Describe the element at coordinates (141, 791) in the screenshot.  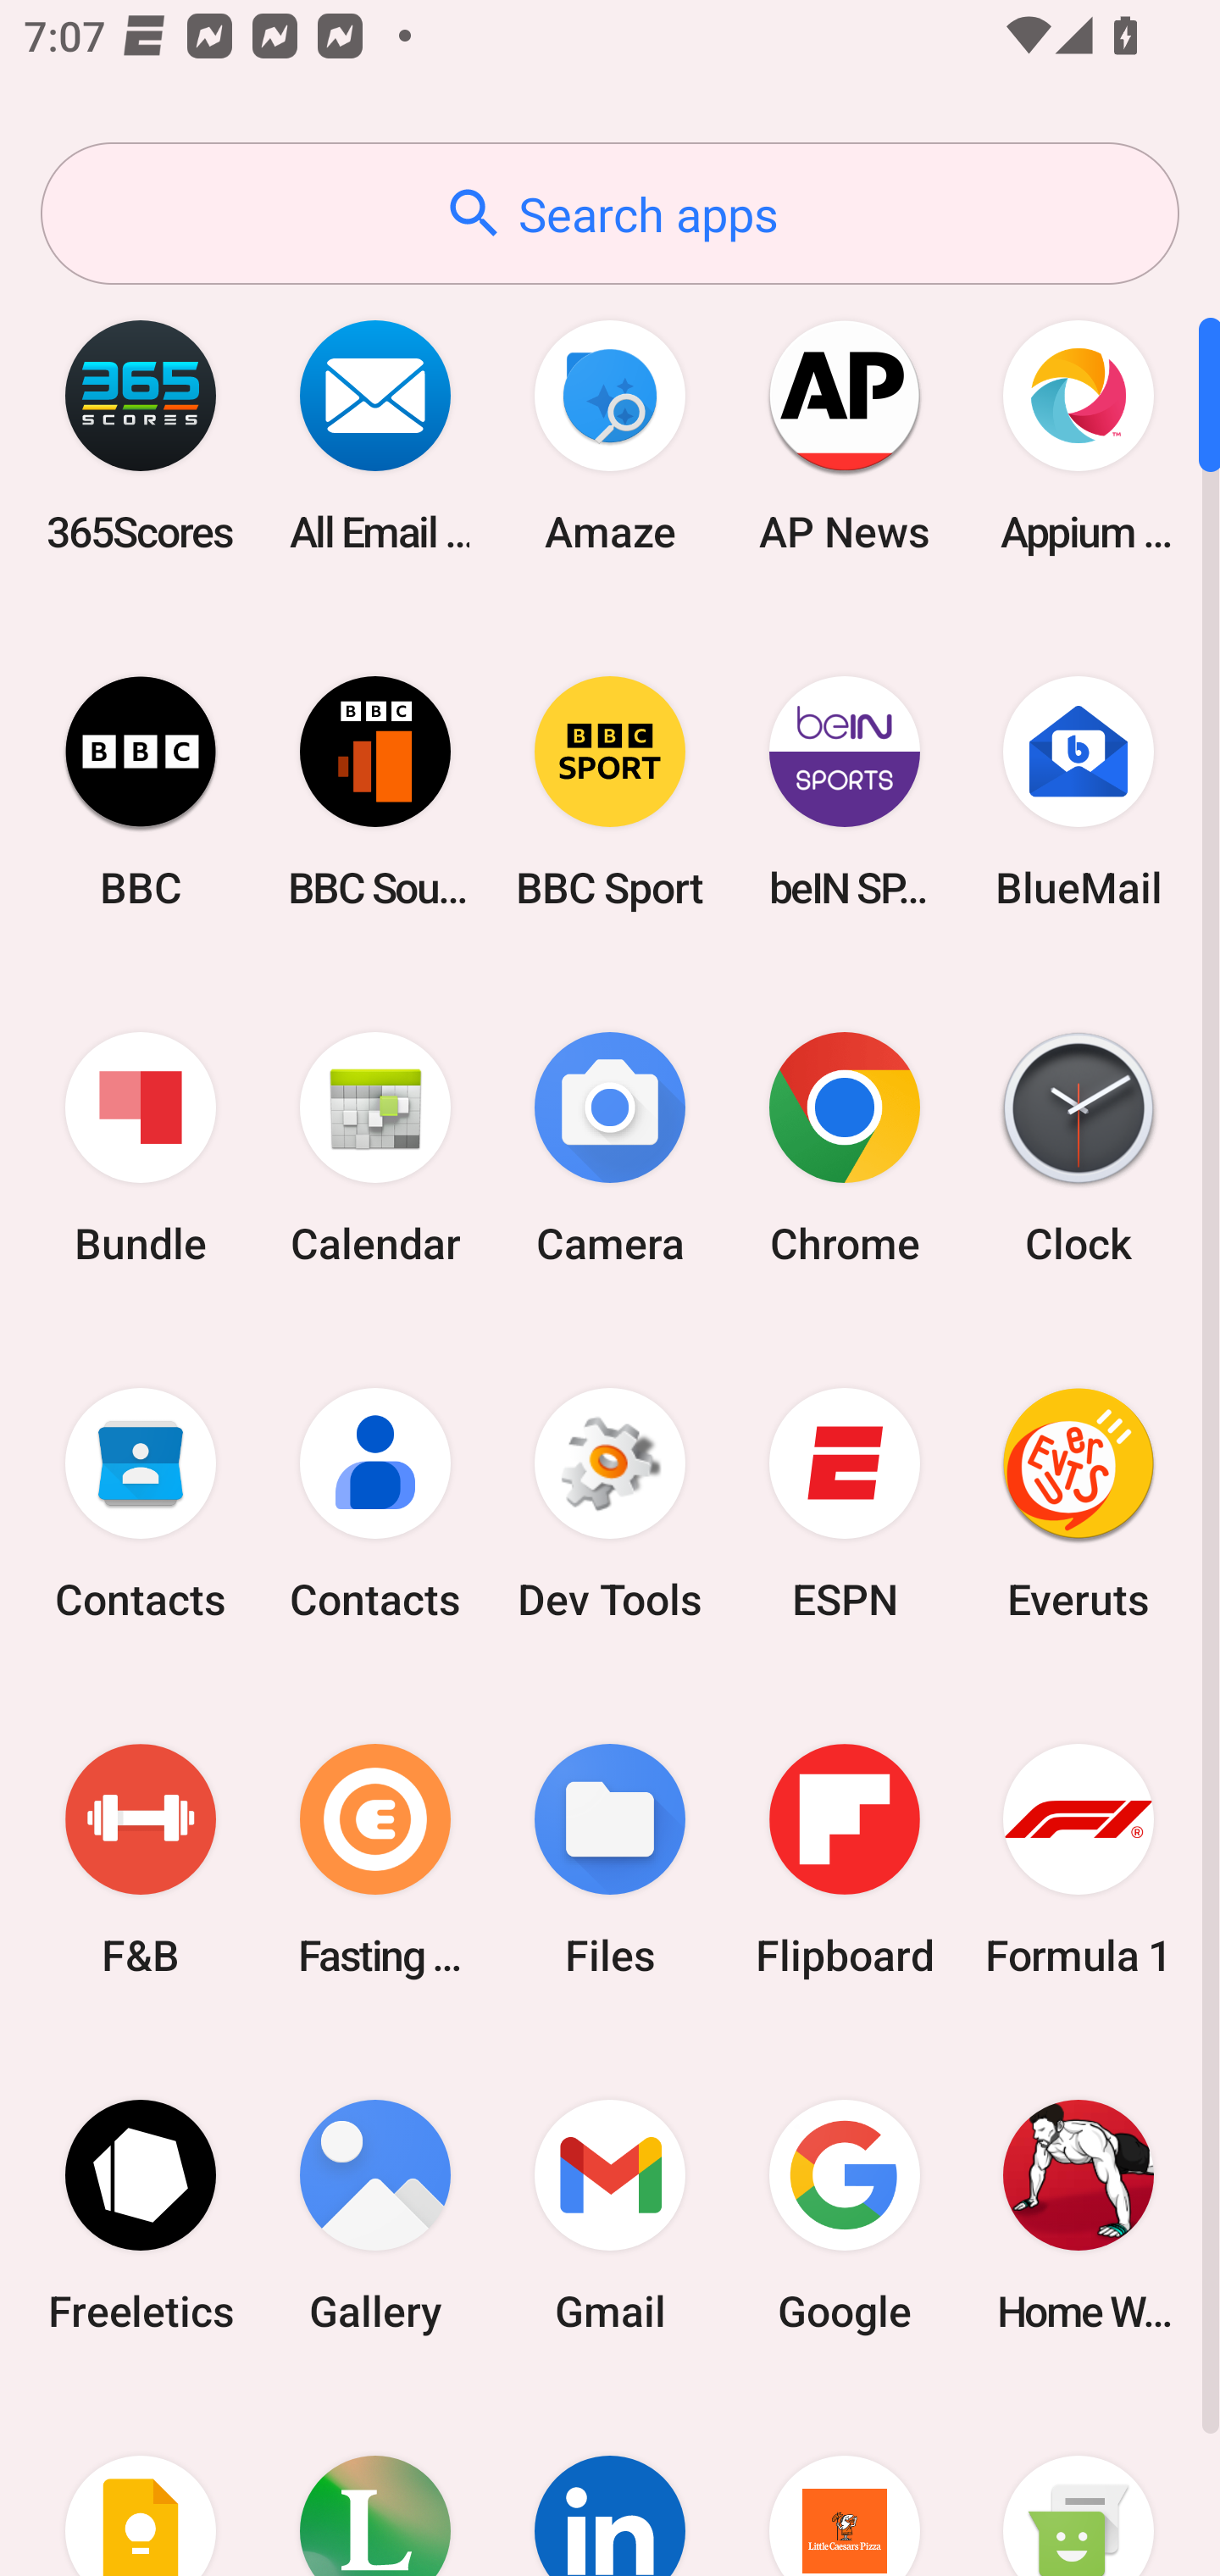
I see `BBC` at that location.